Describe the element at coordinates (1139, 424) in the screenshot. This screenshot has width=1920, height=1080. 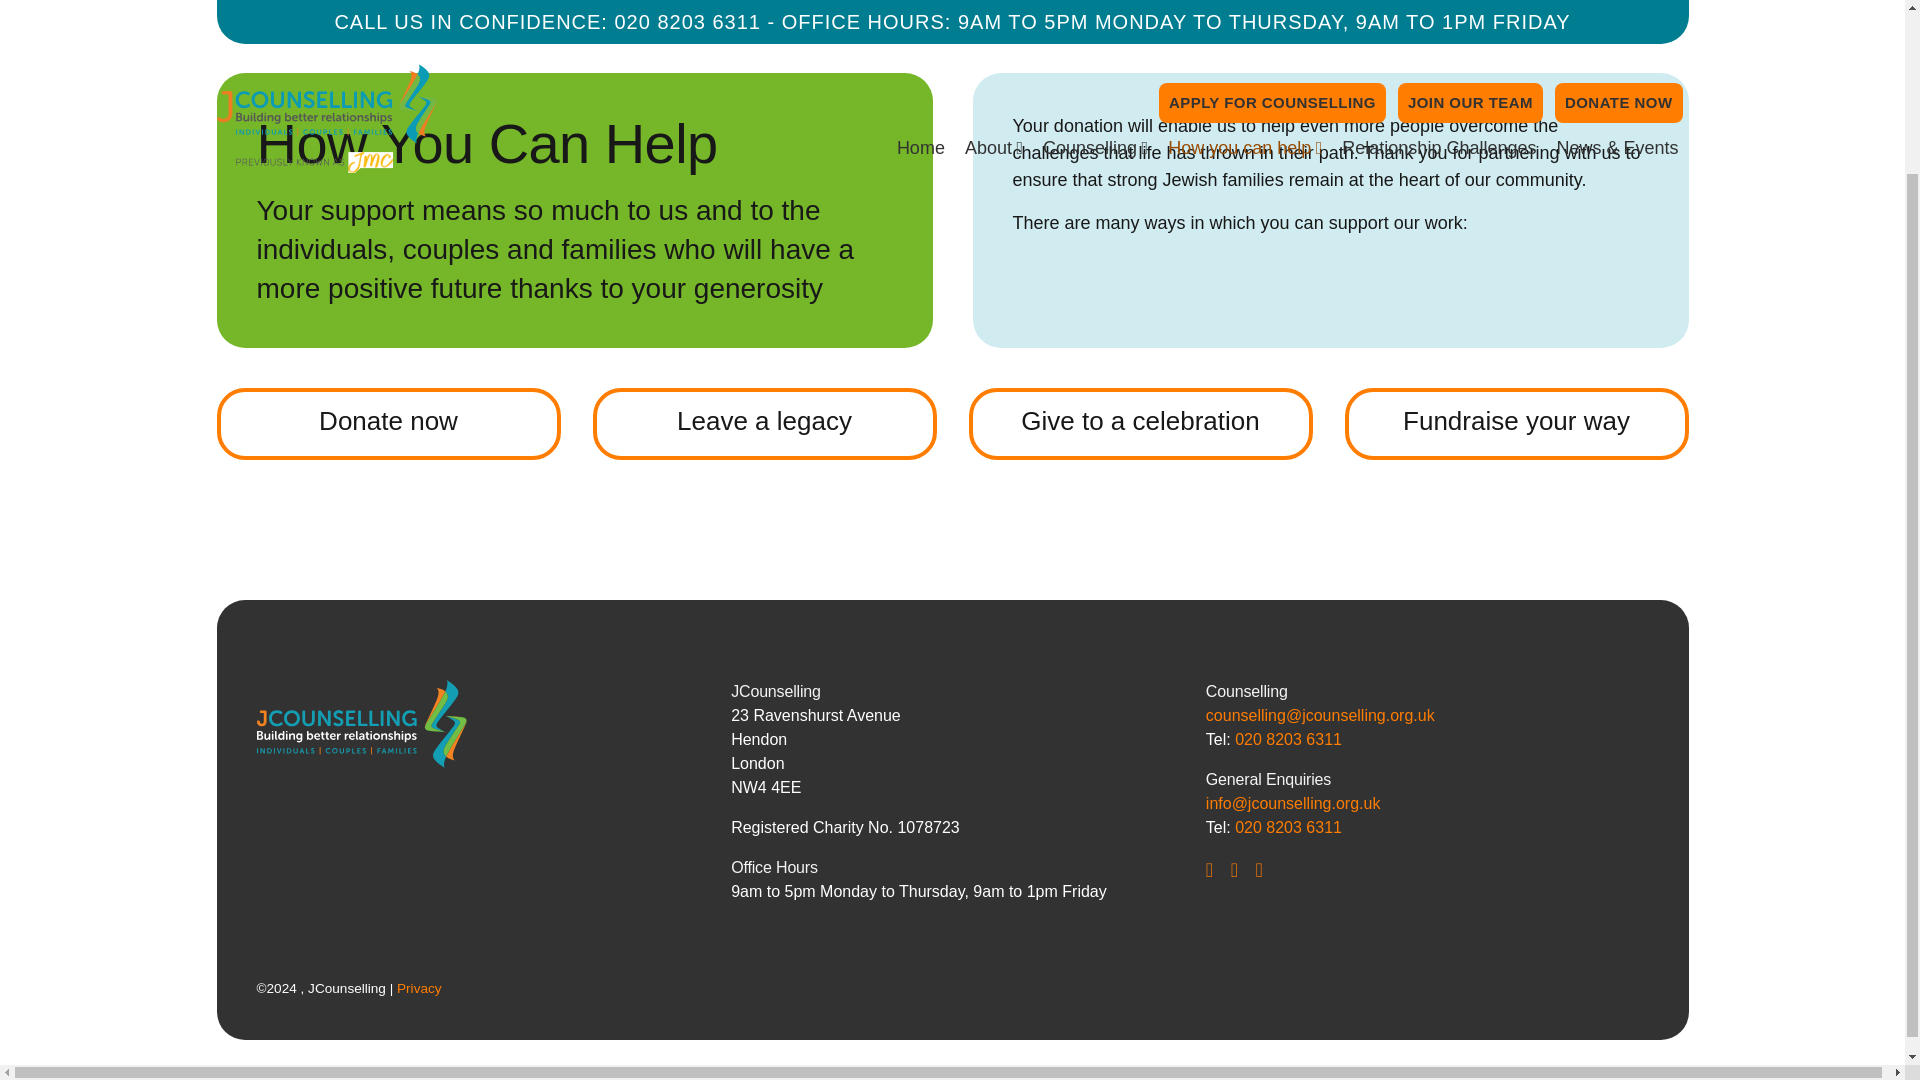
I see `Give to a celebration` at that location.